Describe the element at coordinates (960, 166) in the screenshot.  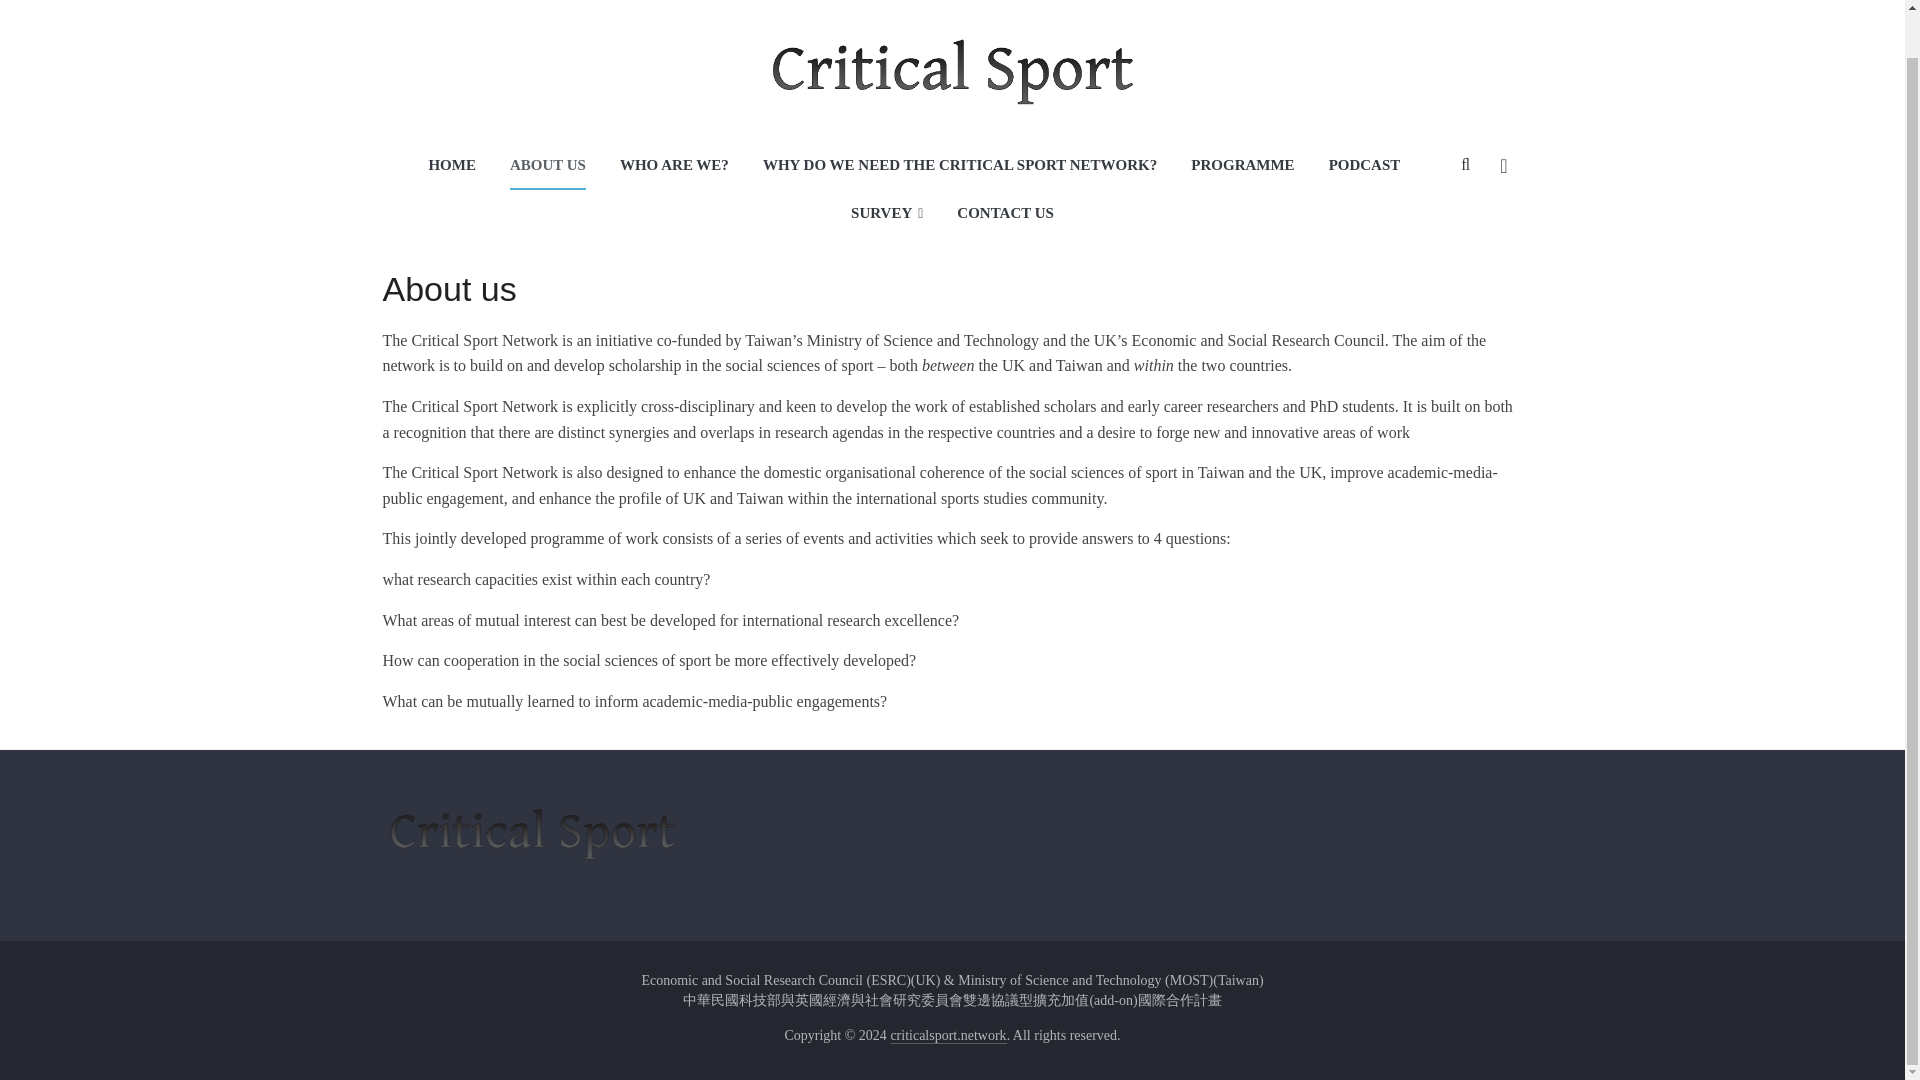
I see `WHY DO WE NEED THE CRITICAL SPORT NETWORK?` at that location.